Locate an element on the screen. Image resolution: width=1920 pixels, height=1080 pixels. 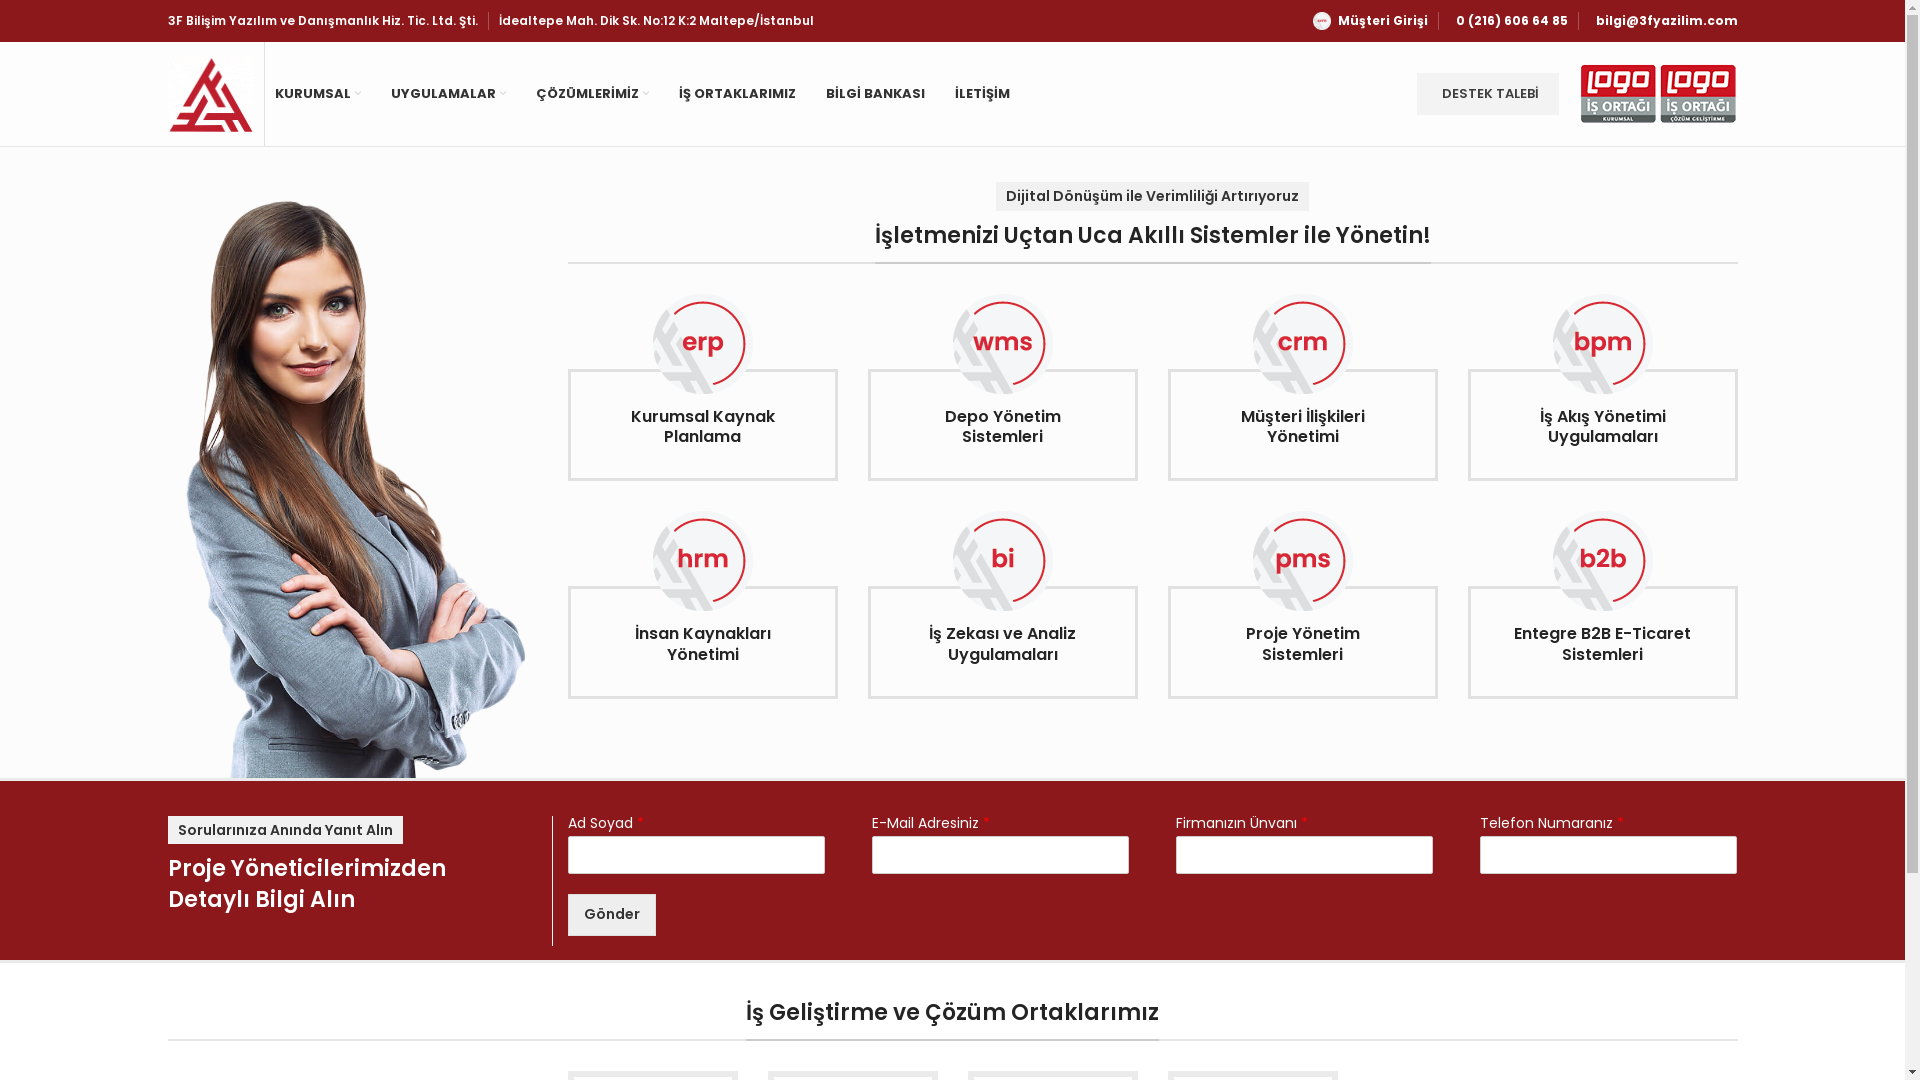
DESTEK TALEBI is located at coordinates (1487, 94).